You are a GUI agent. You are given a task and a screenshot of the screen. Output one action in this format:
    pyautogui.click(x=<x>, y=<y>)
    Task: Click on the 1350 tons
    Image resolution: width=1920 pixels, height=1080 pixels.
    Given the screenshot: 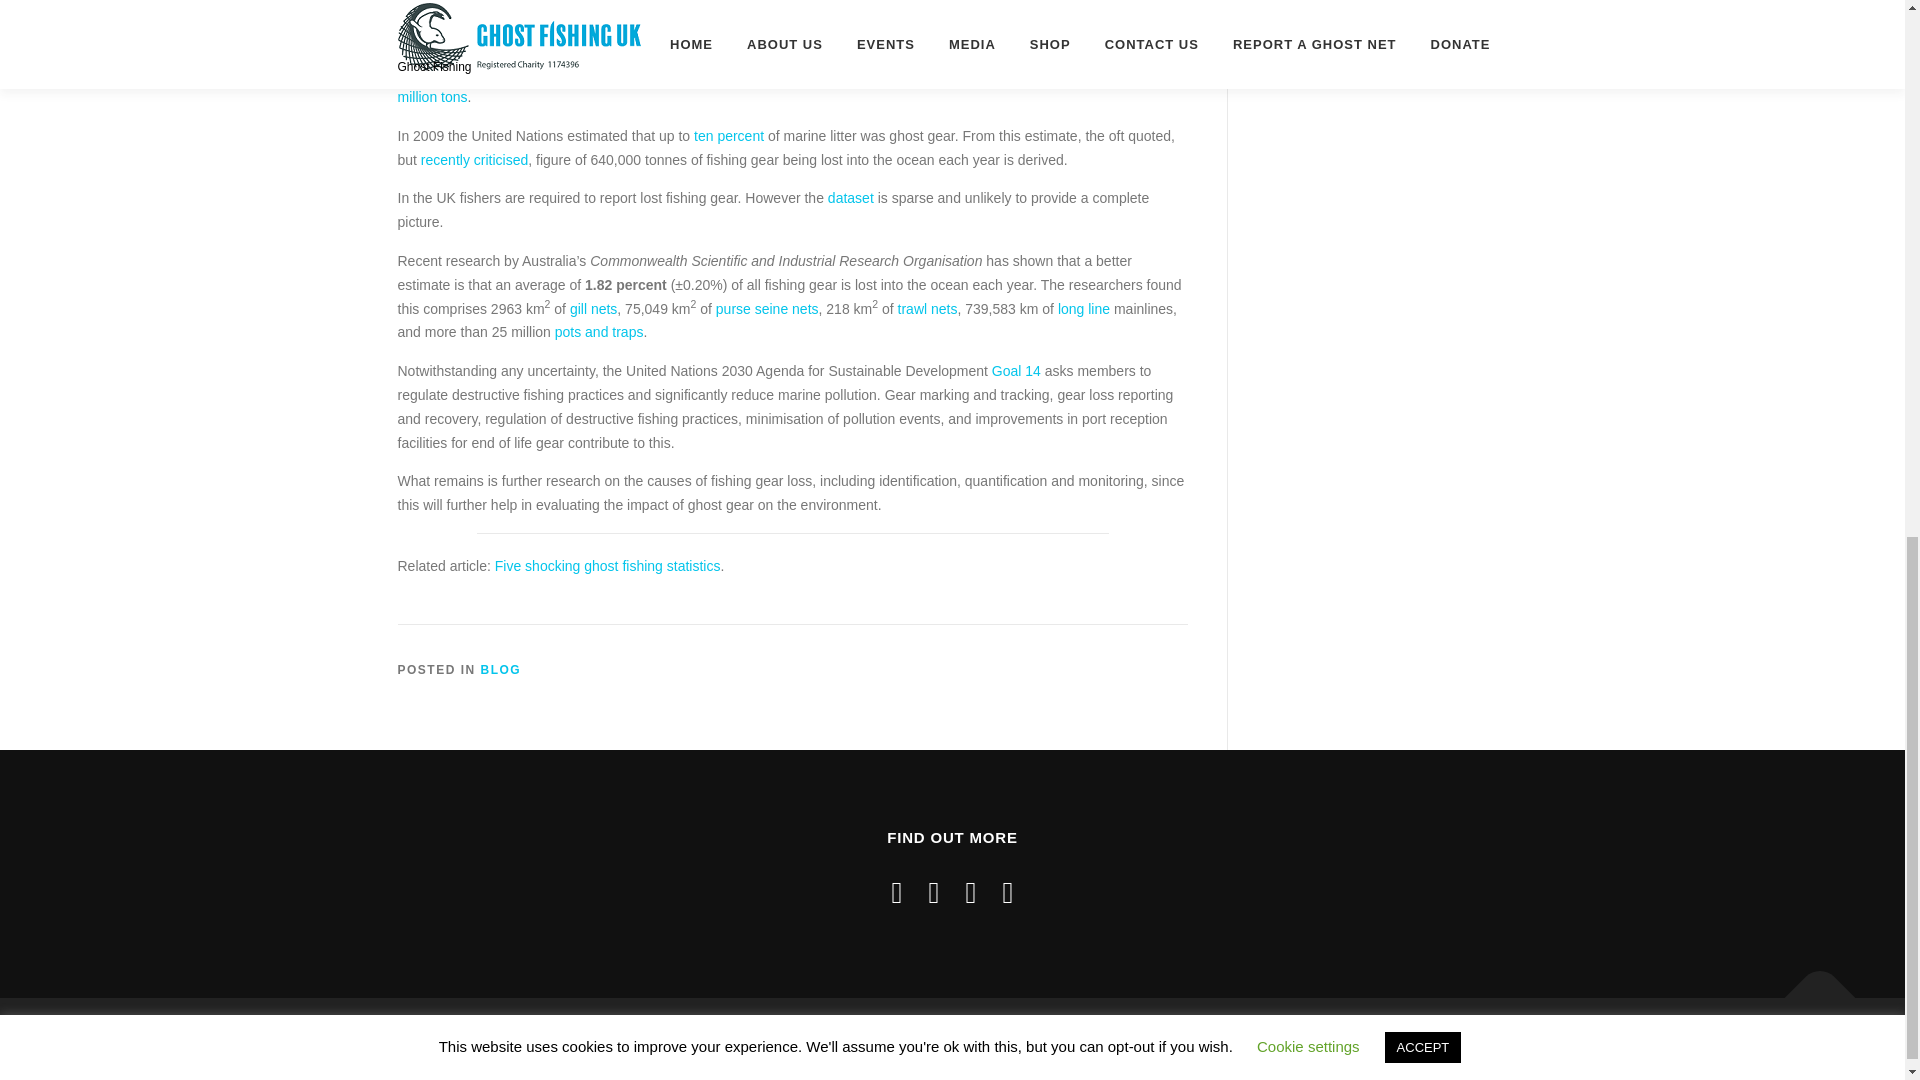 What is the action you would take?
    pyautogui.click(x=1012, y=49)
    